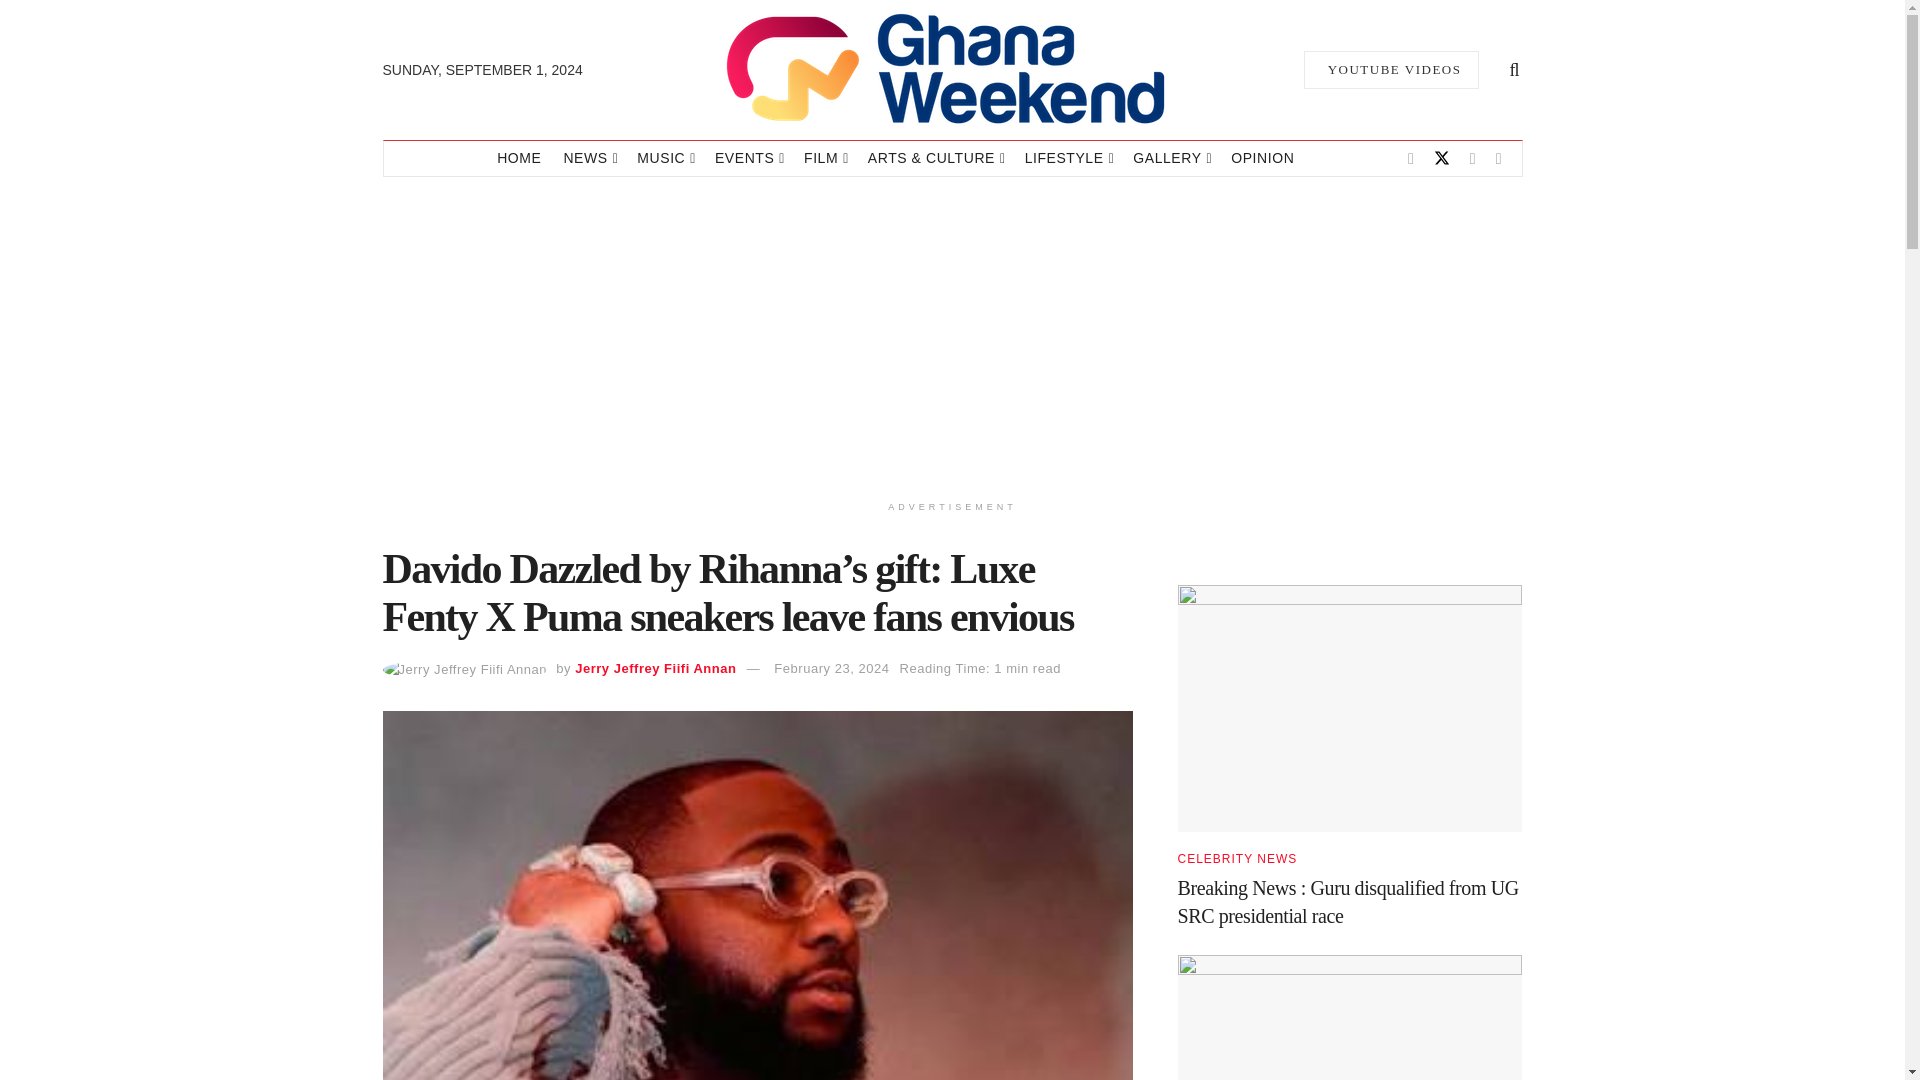 The image size is (1920, 1080). What do you see at coordinates (1390, 69) in the screenshot?
I see `YOUTUBE VIDEOS` at bounding box center [1390, 69].